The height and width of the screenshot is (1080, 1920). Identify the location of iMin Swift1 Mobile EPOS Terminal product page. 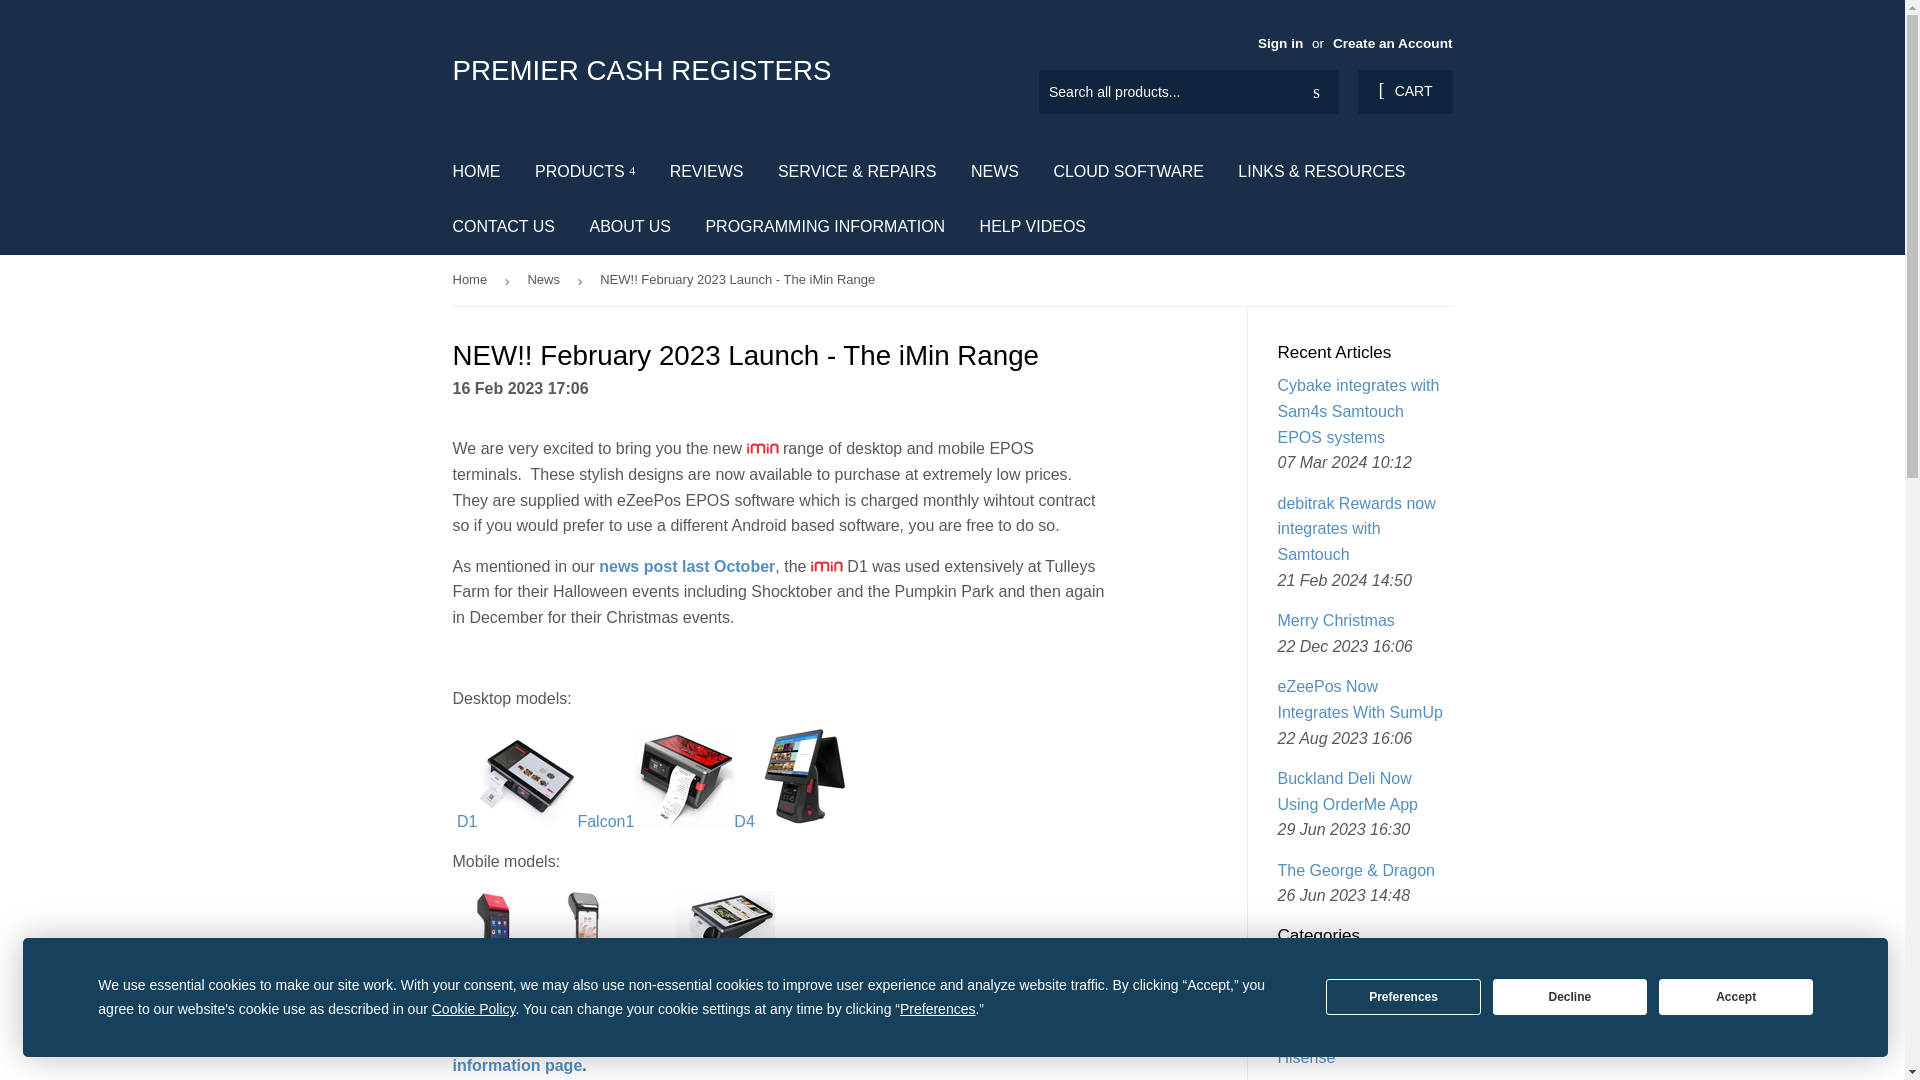
(564, 958).